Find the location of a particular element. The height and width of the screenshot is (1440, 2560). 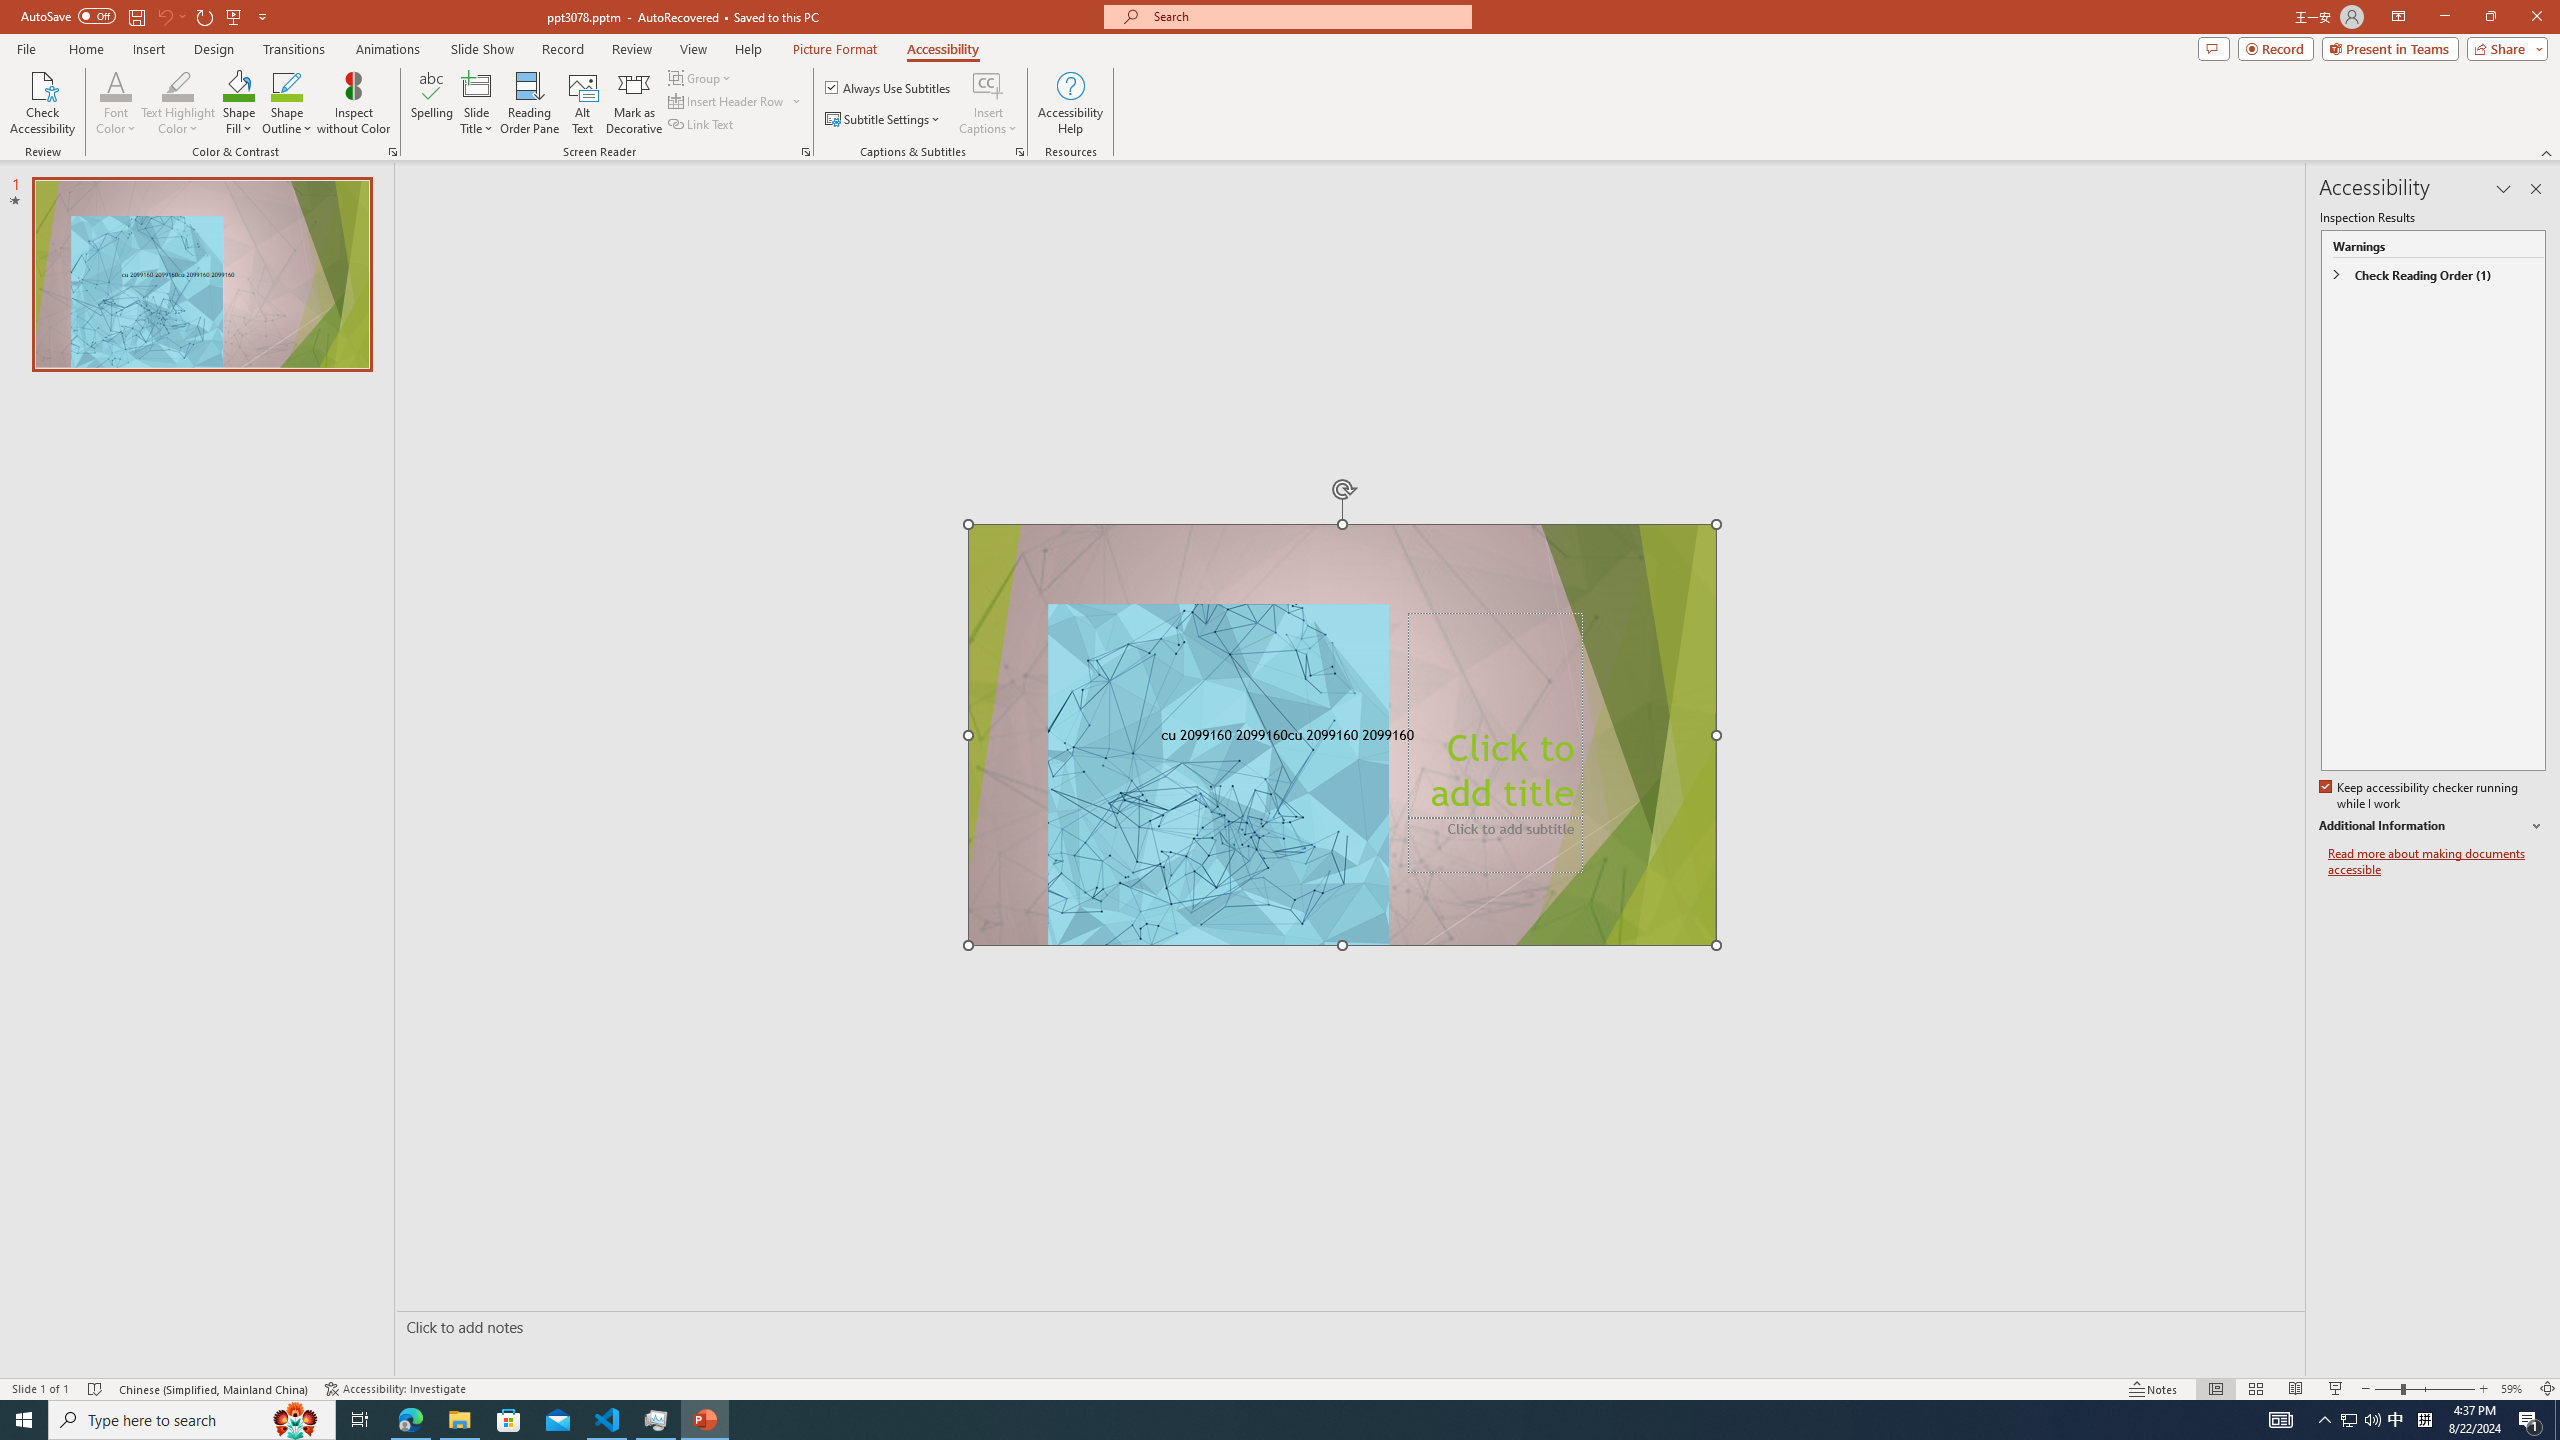

Keep accessibility checker running while I work is located at coordinates (2420, 796).